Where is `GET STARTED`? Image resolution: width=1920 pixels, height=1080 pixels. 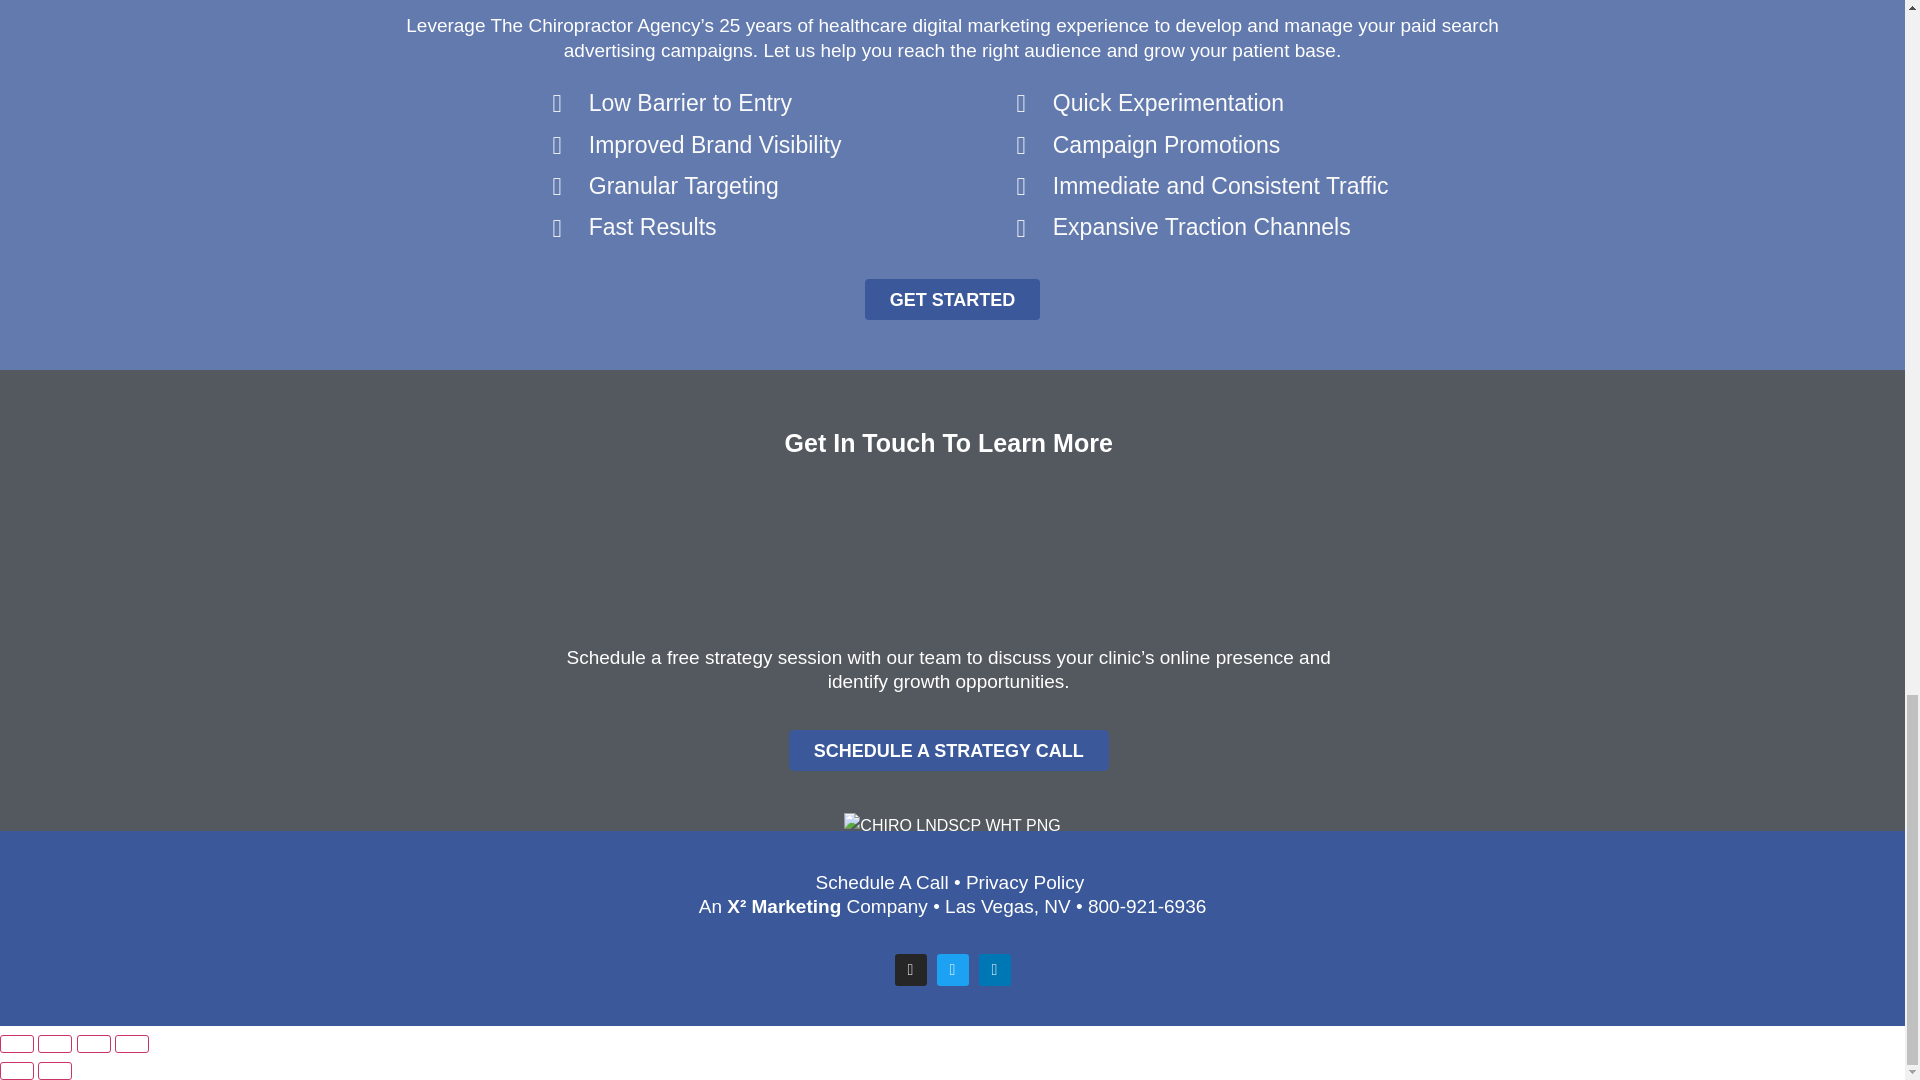
GET STARTED is located at coordinates (952, 298).